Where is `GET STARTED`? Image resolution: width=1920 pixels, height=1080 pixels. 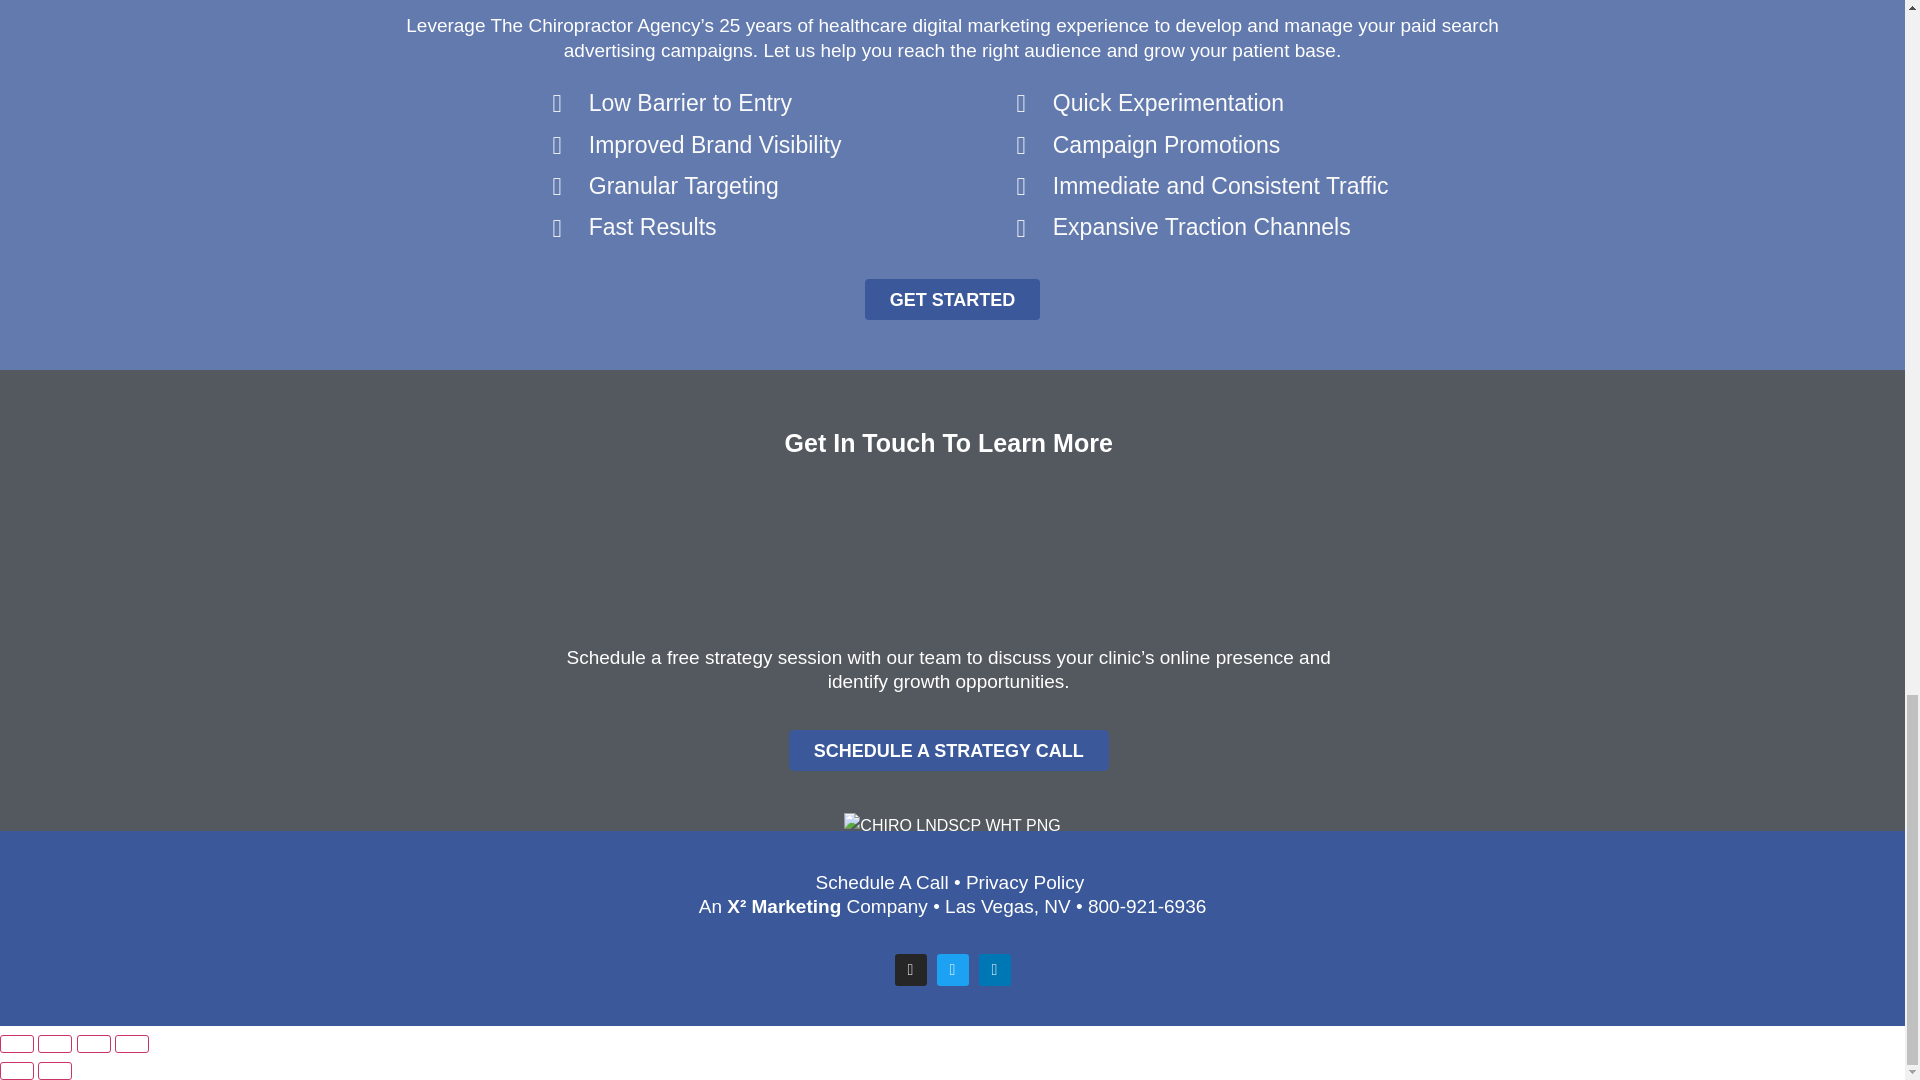
GET STARTED is located at coordinates (952, 298).